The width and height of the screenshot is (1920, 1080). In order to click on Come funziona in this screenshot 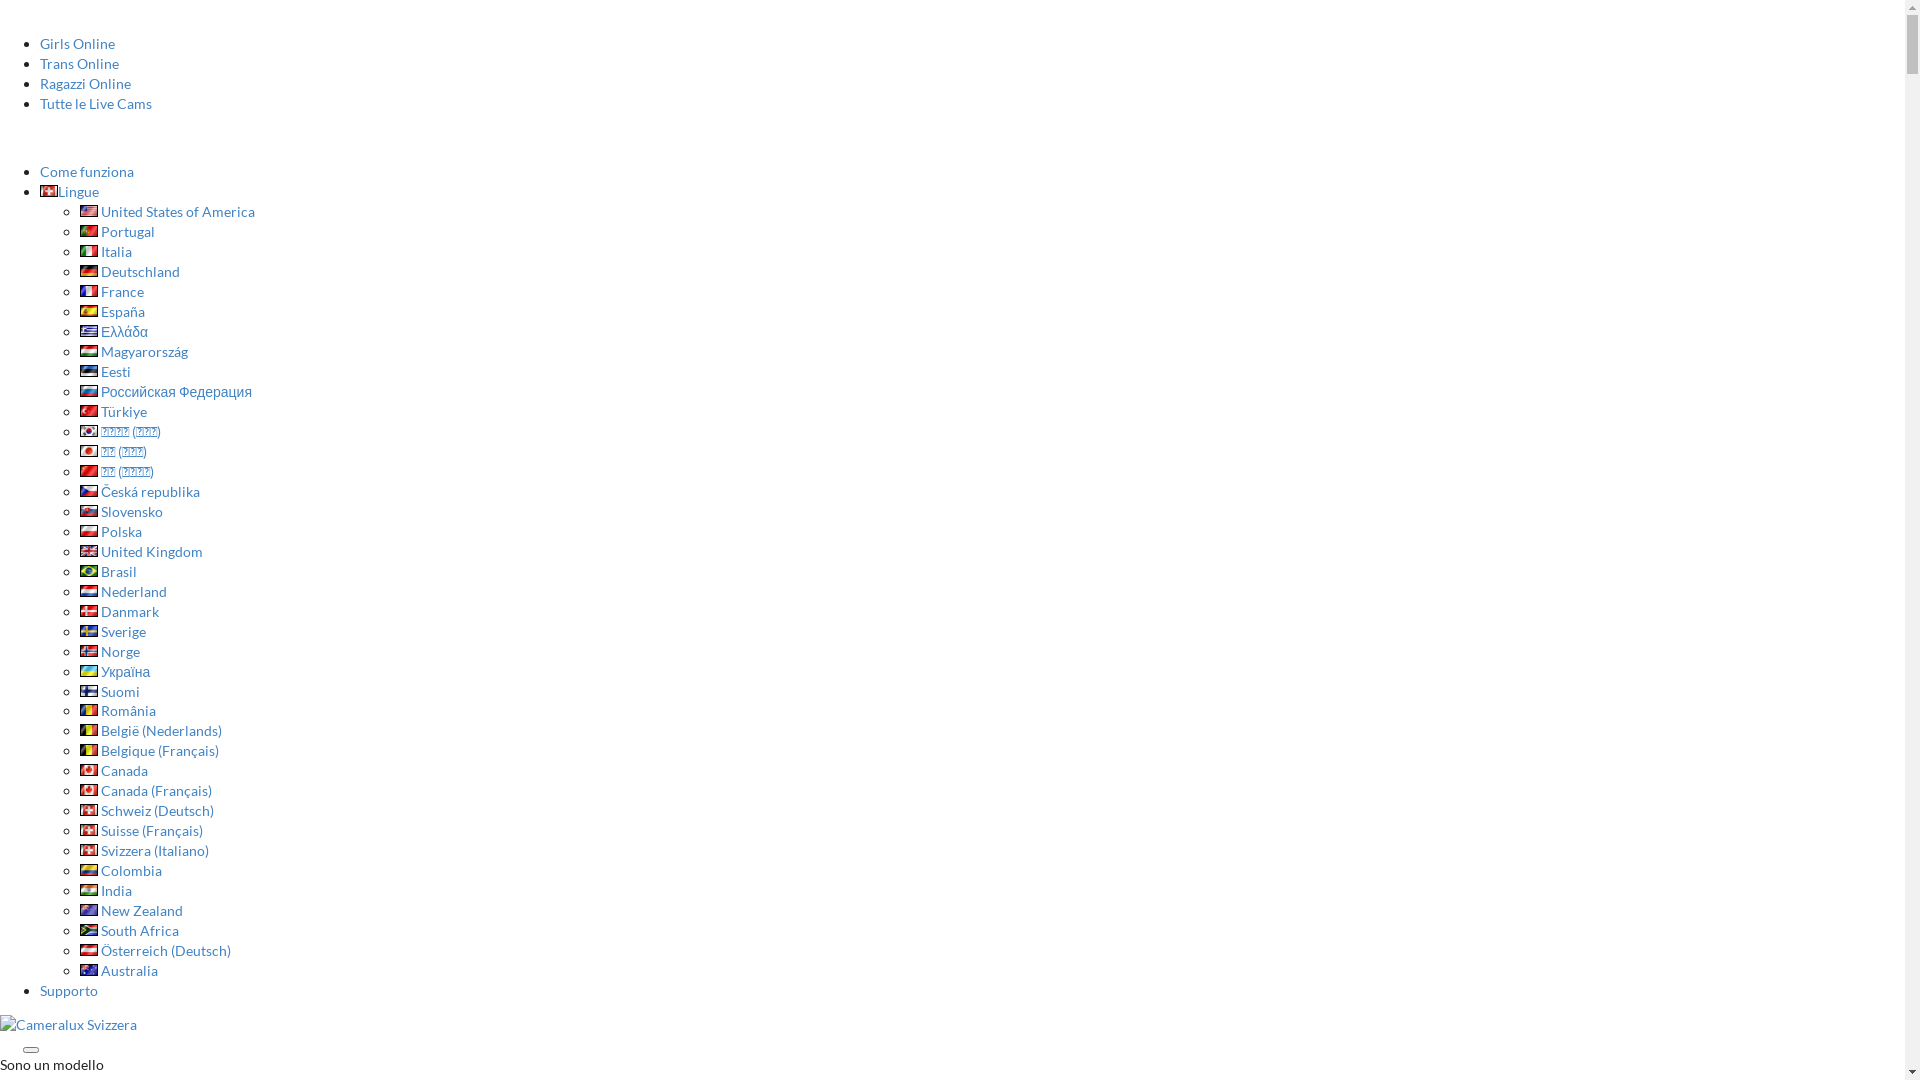, I will do `click(87, 172)`.